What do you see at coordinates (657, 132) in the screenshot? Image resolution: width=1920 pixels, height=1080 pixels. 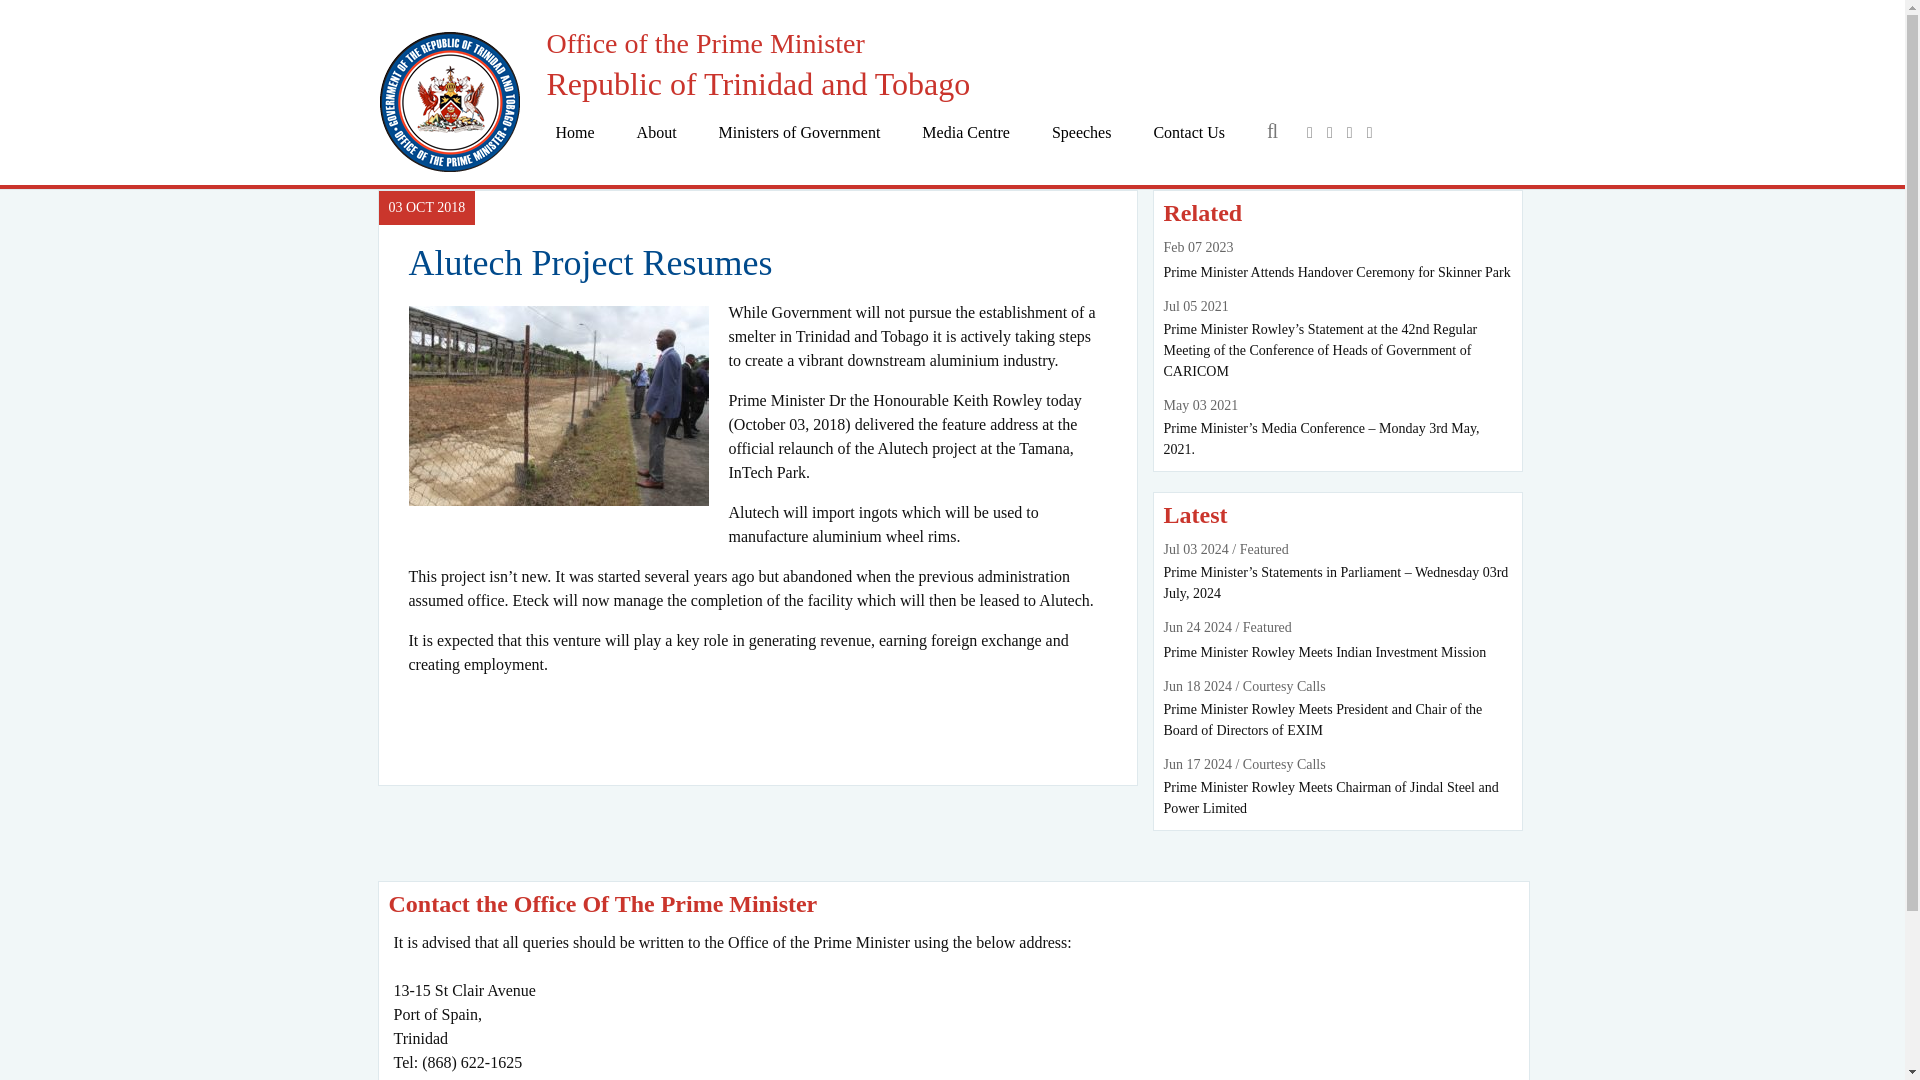 I see `About` at bounding box center [657, 132].